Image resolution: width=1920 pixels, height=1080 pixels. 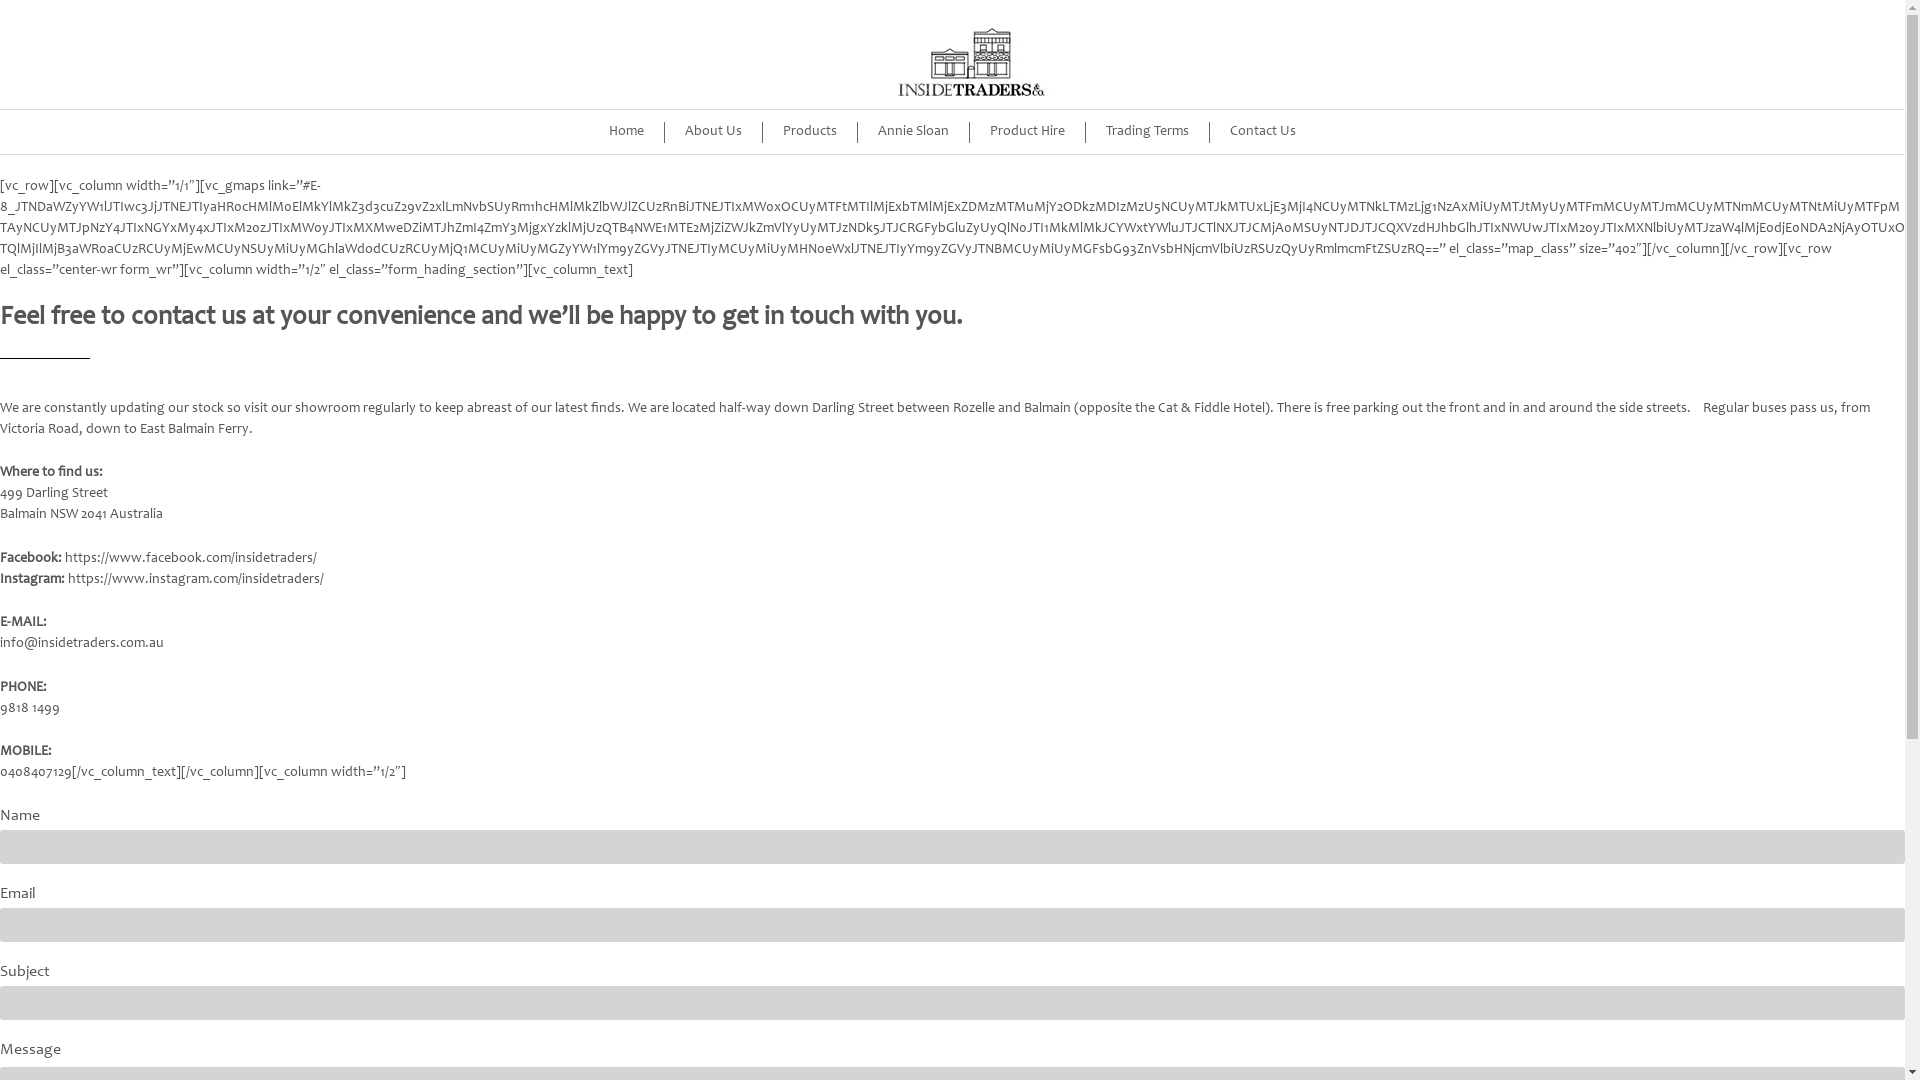 What do you see at coordinates (1263, 132) in the screenshot?
I see `Contact Us` at bounding box center [1263, 132].